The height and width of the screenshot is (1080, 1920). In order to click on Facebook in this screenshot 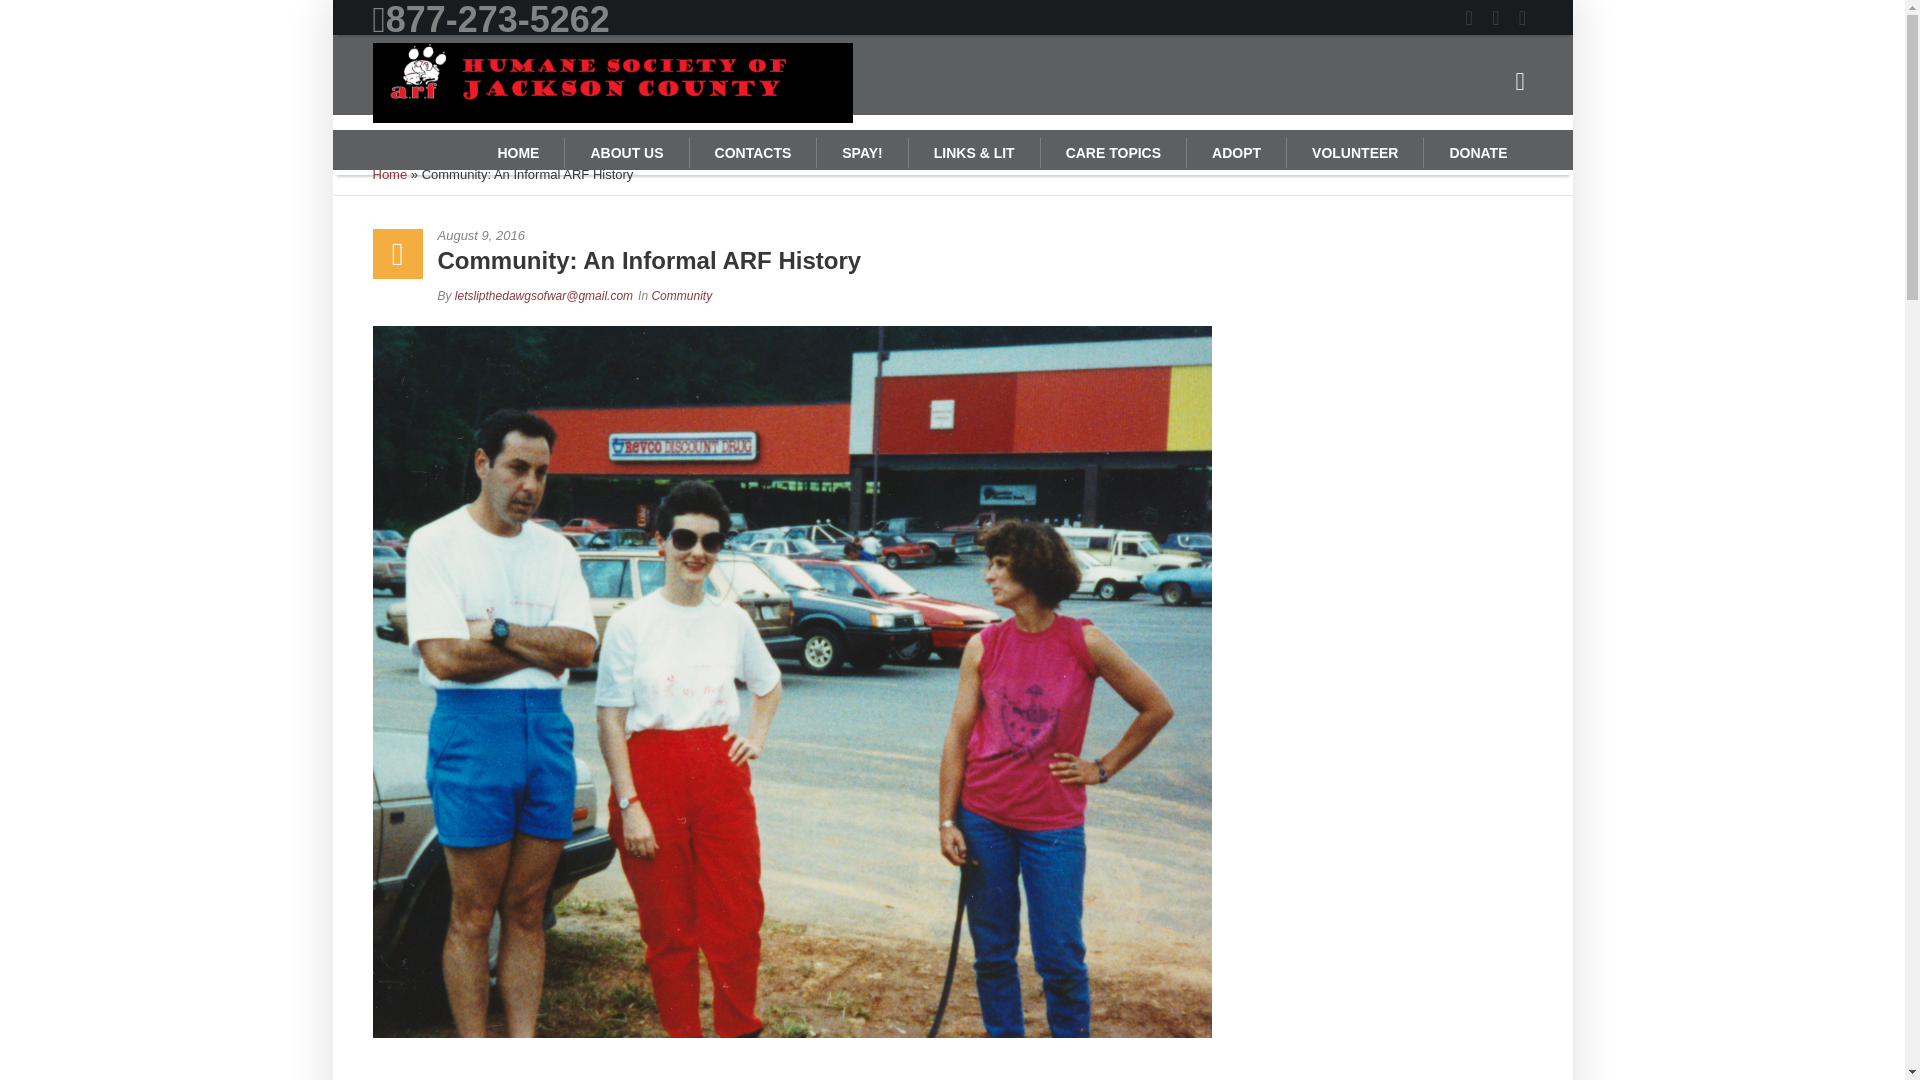, I will do `click(956, 828)`.